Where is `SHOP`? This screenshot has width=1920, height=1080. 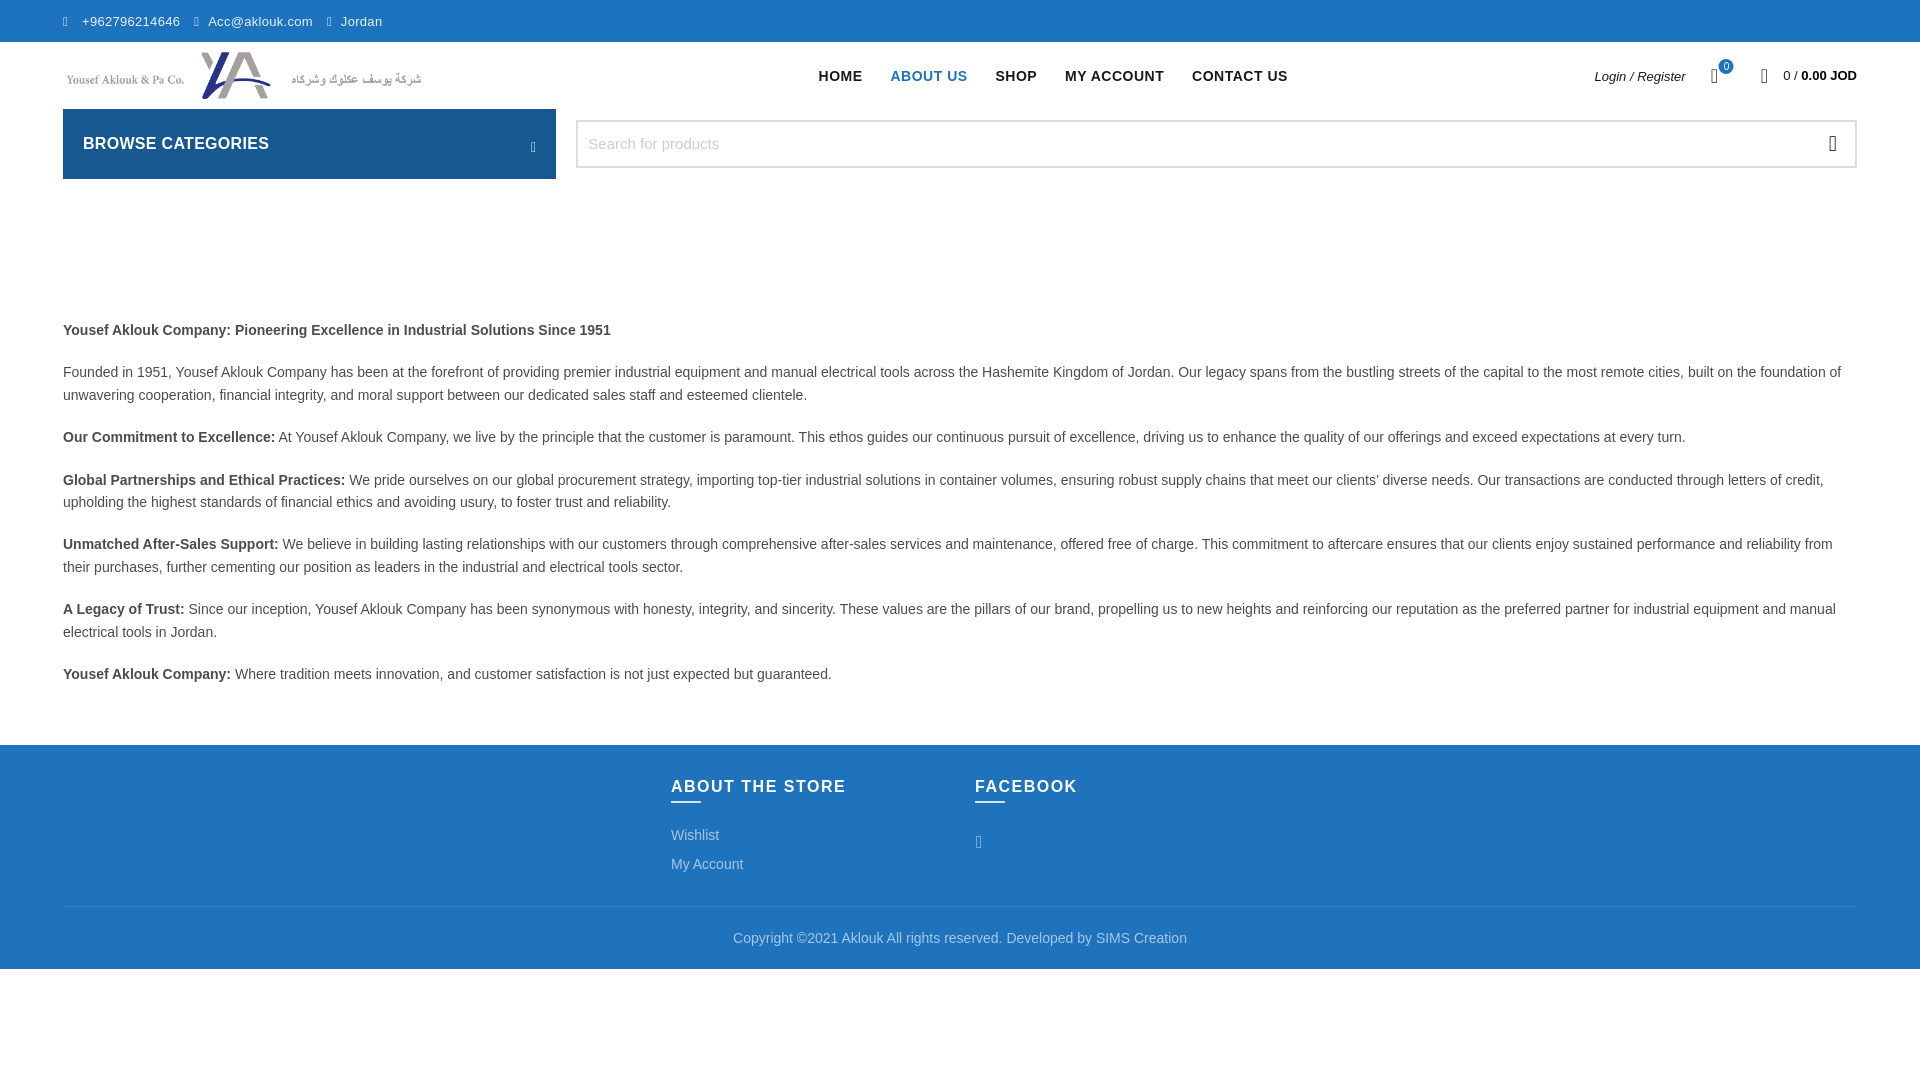
SHOP is located at coordinates (1016, 76).